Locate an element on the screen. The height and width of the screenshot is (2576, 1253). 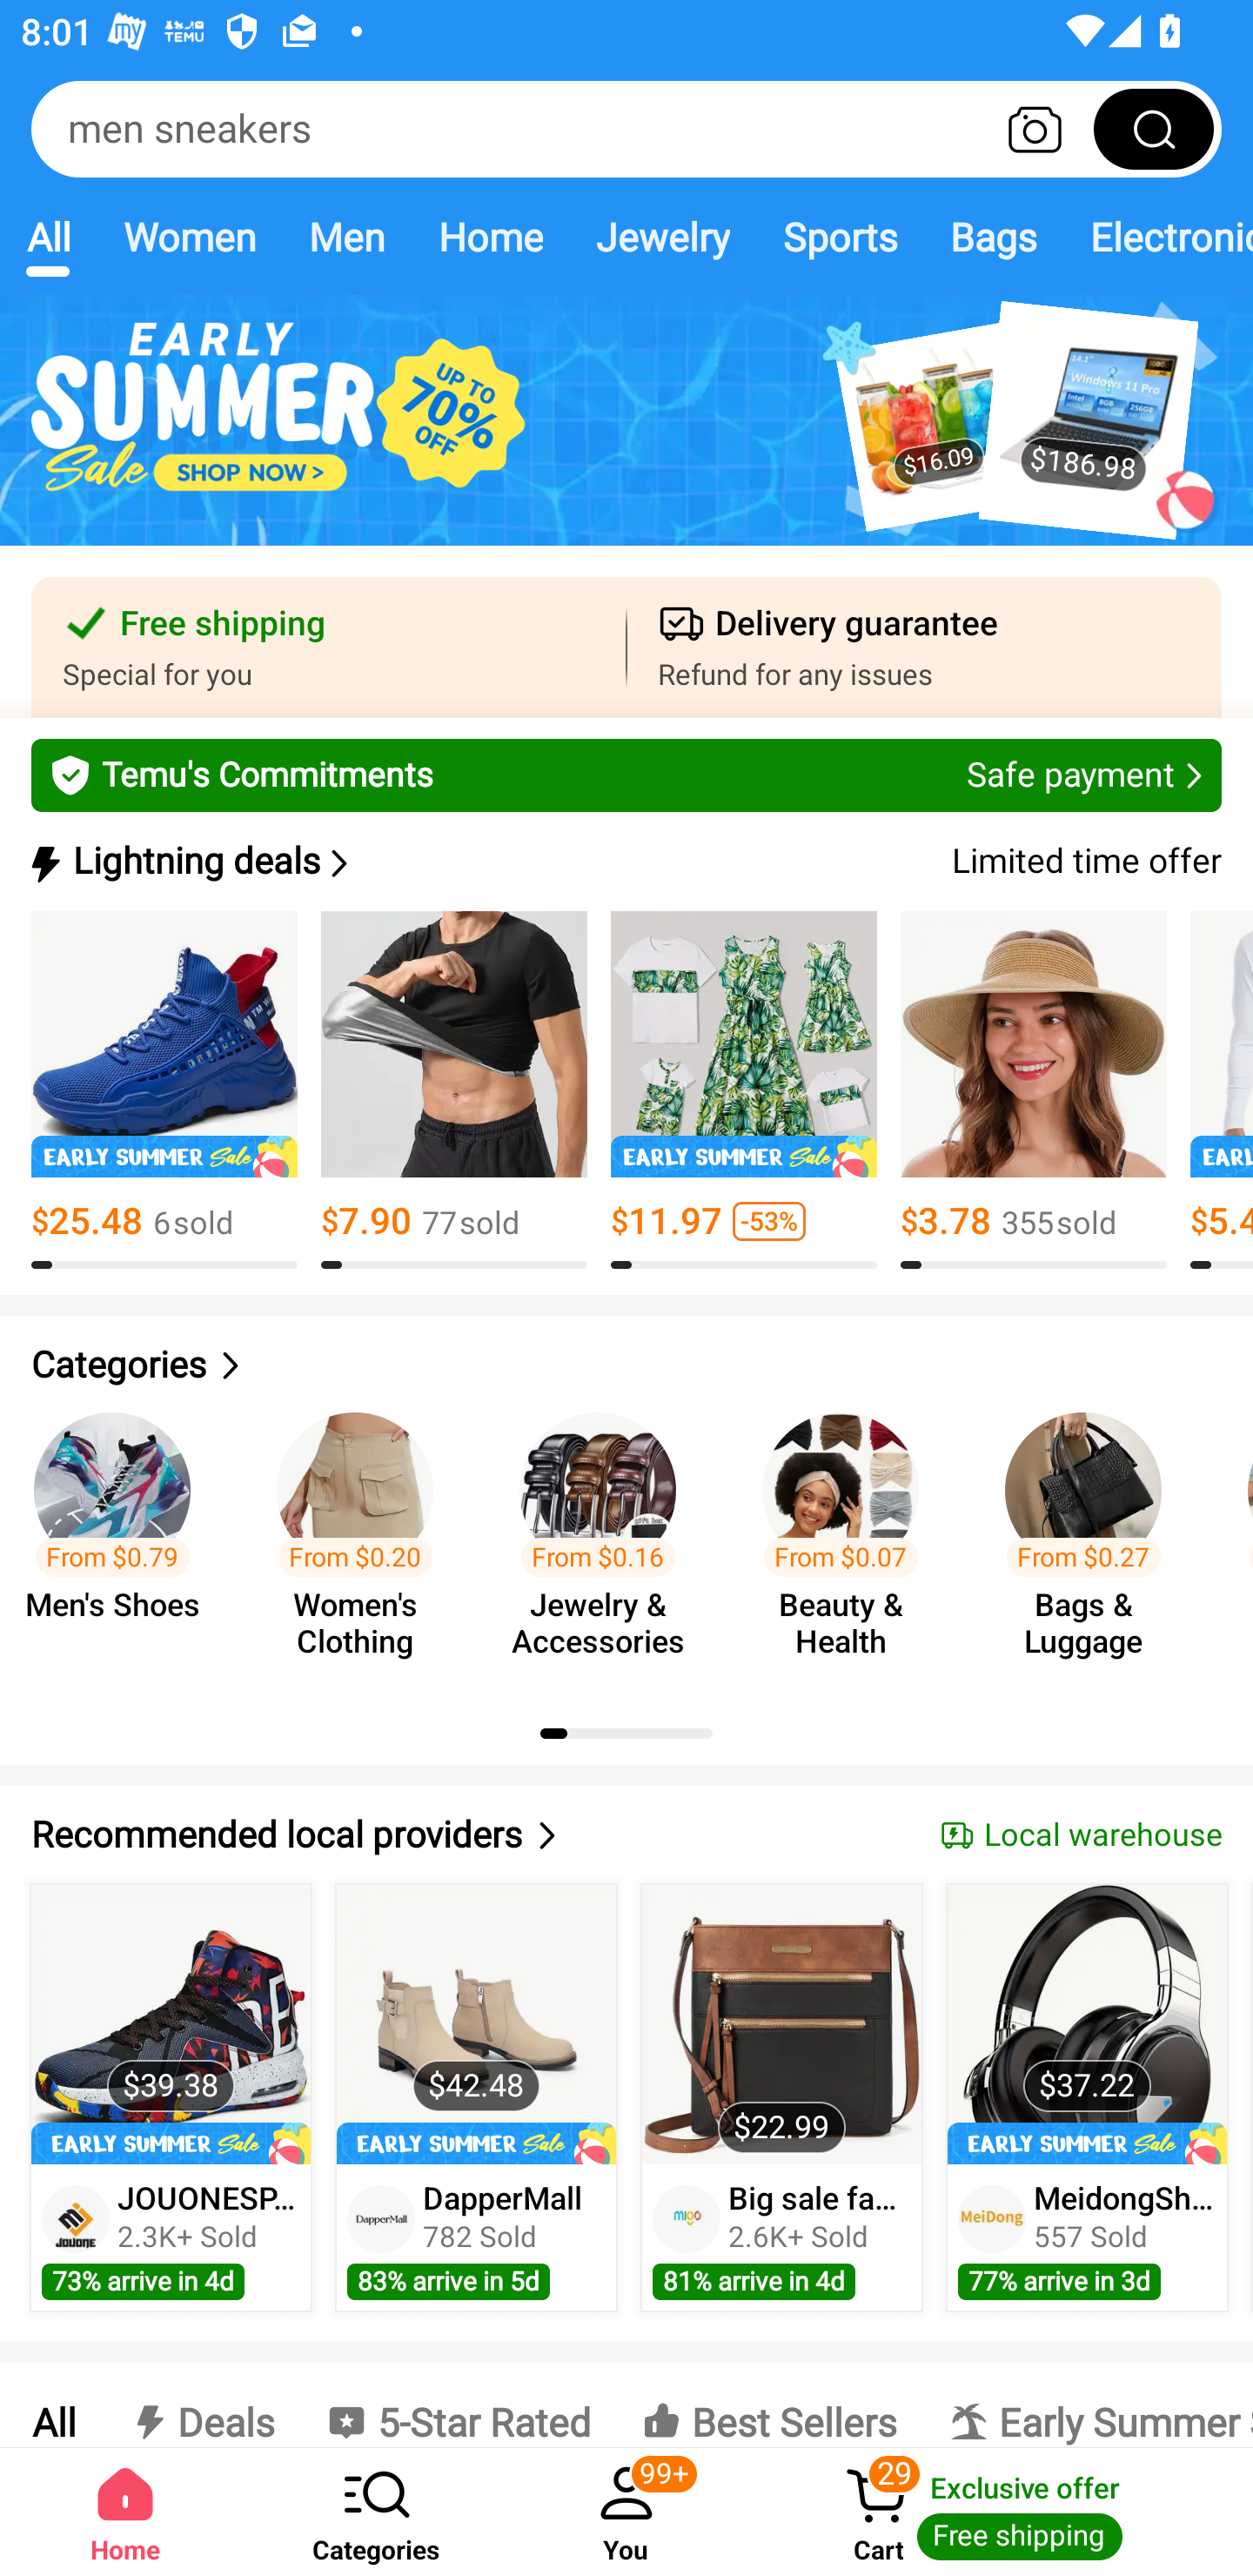
Delivery guarantee Refund for any issues is located at coordinates (924, 647).